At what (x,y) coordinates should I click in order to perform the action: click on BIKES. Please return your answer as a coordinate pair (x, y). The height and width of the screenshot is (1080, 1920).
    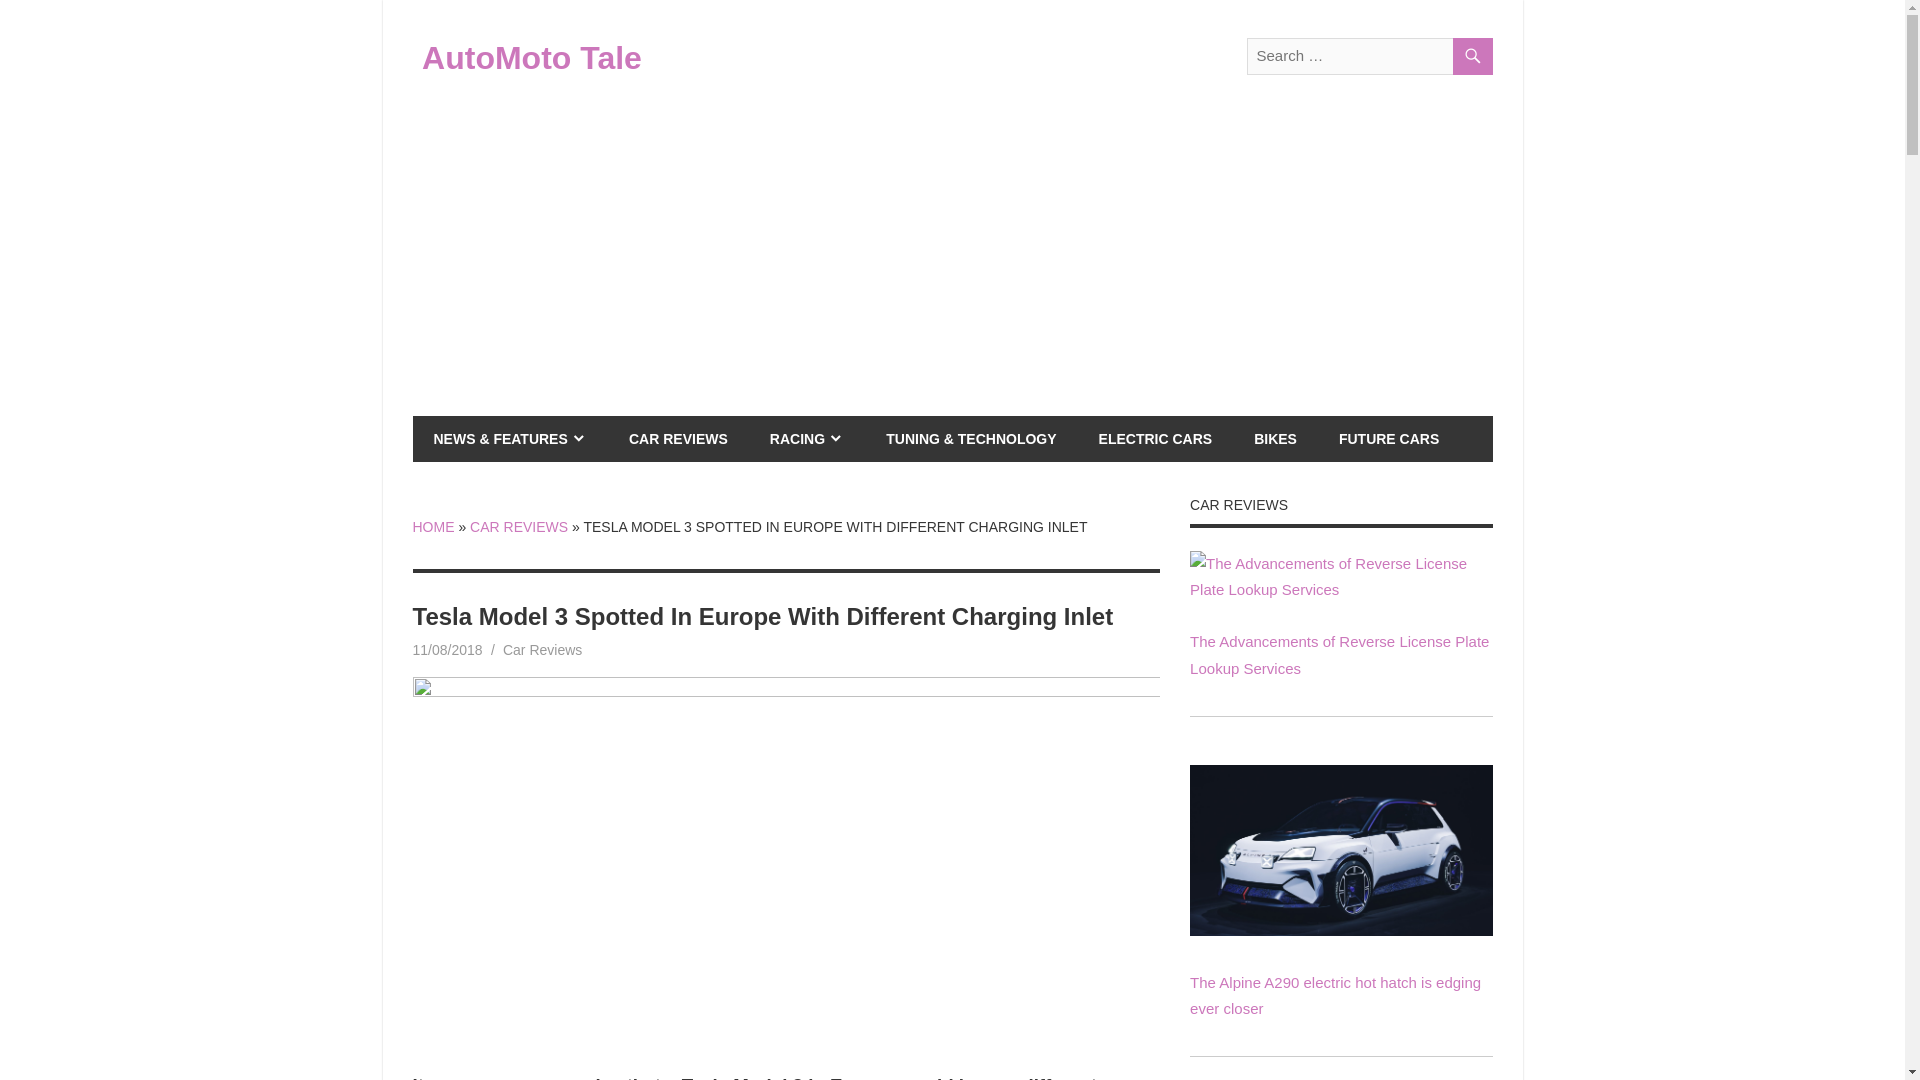
    Looking at the image, I should click on (1274, 438).